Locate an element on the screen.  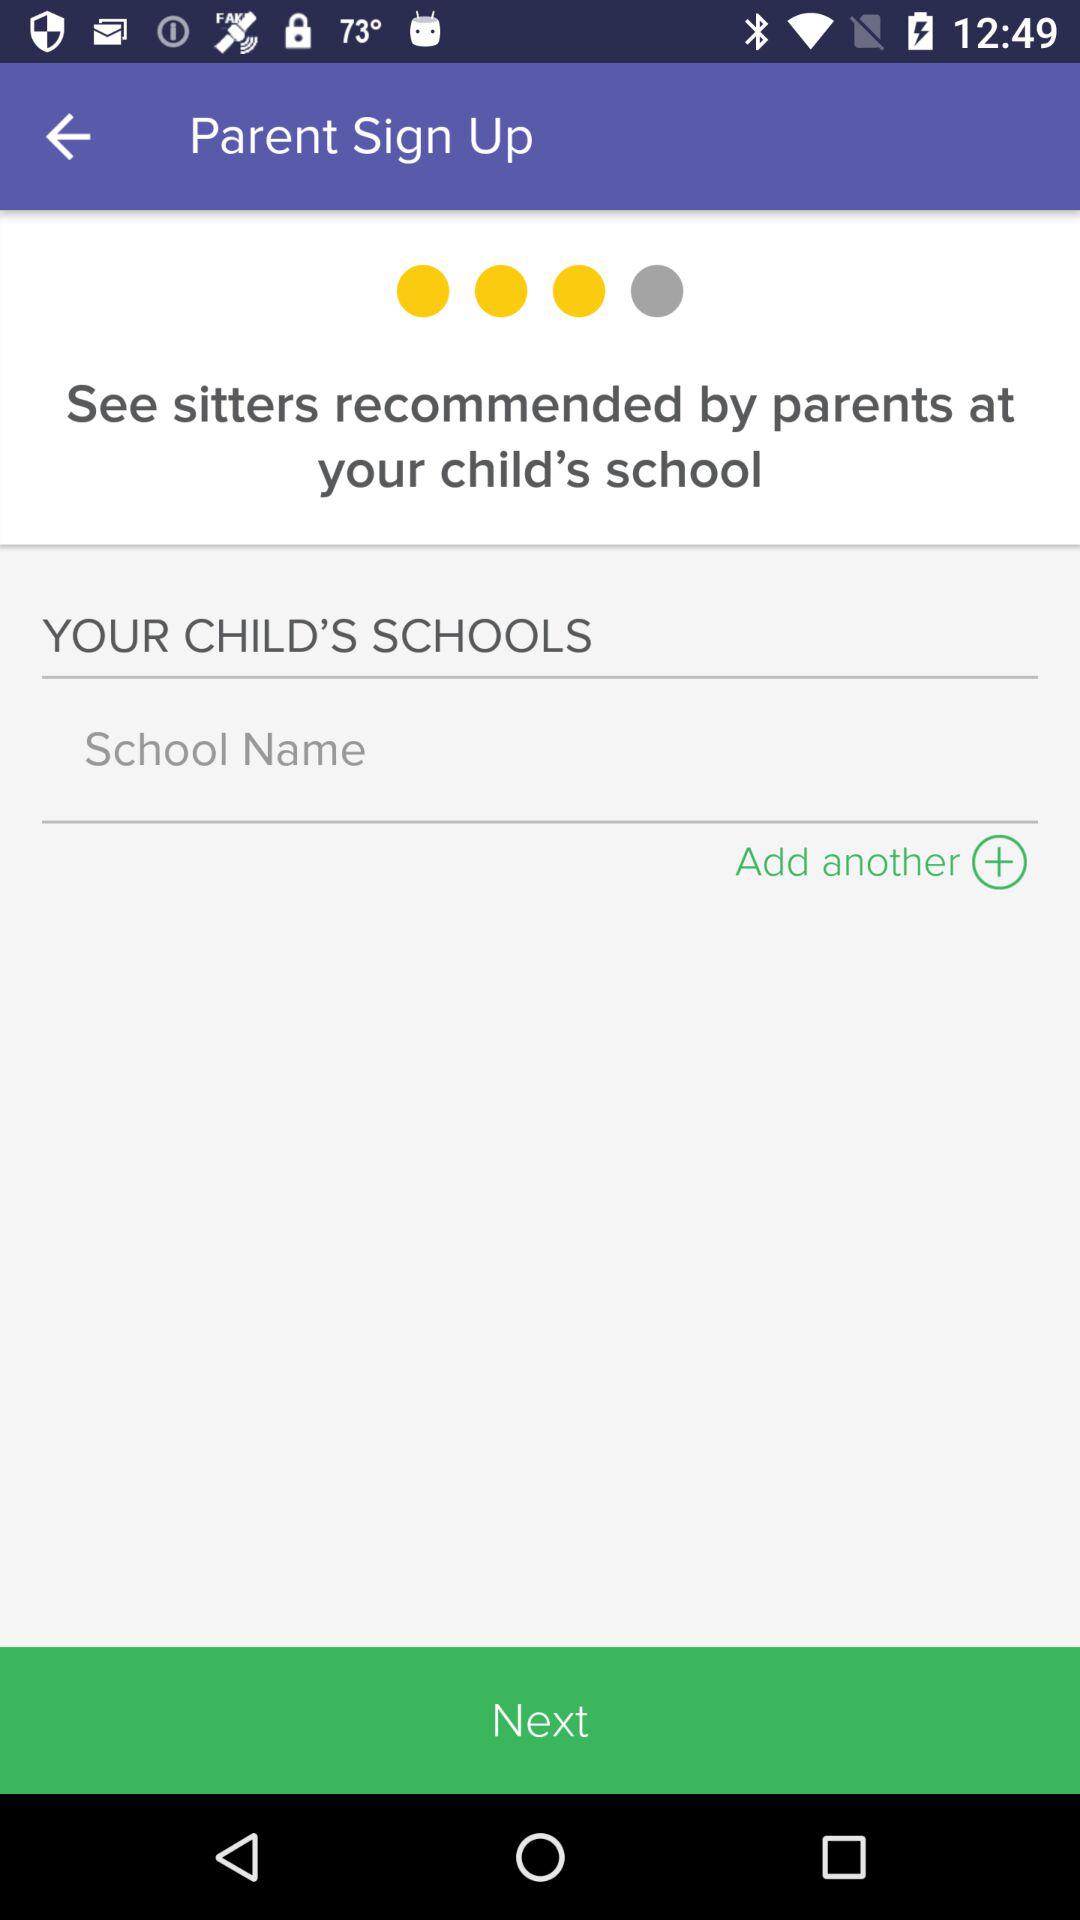
type school name is located at coordinates (540, 749).